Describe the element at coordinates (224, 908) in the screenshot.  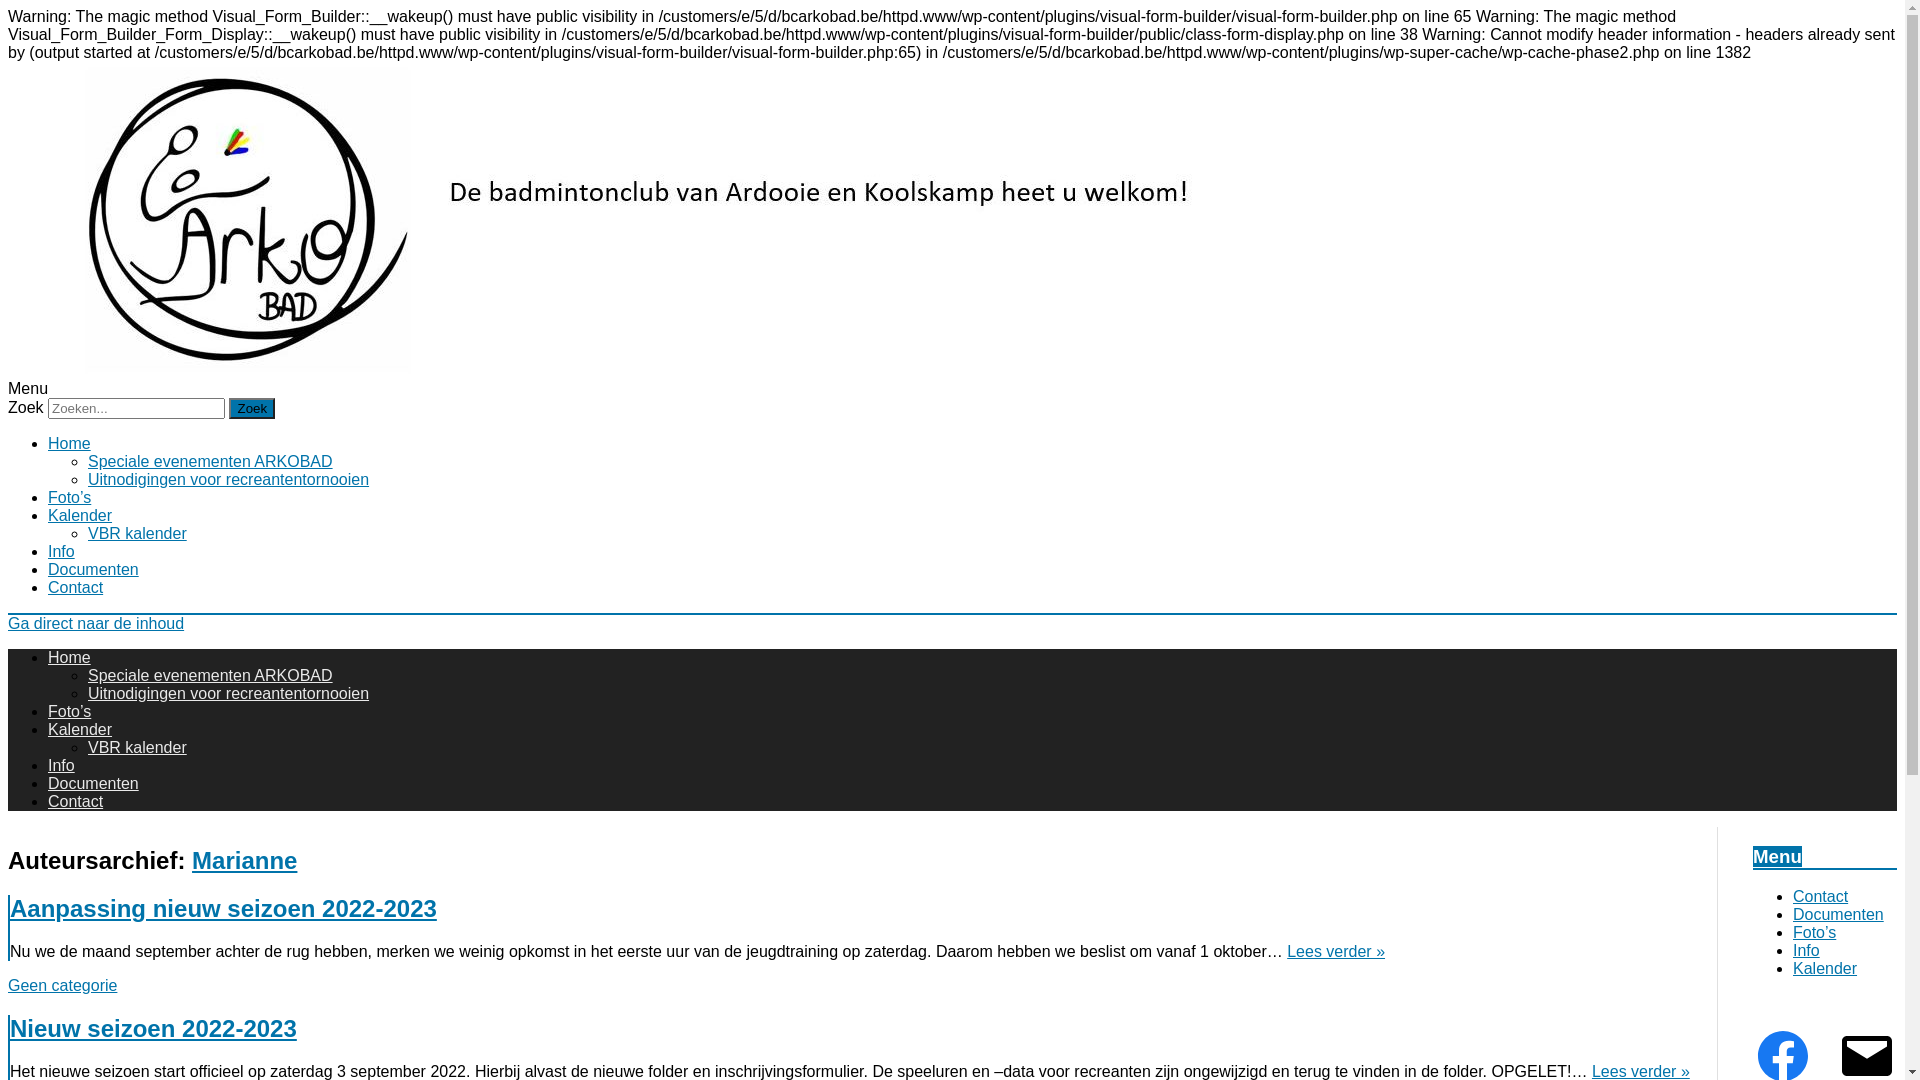
I see `Aanpassing nieuw seizoen 2022-2023` at that location.